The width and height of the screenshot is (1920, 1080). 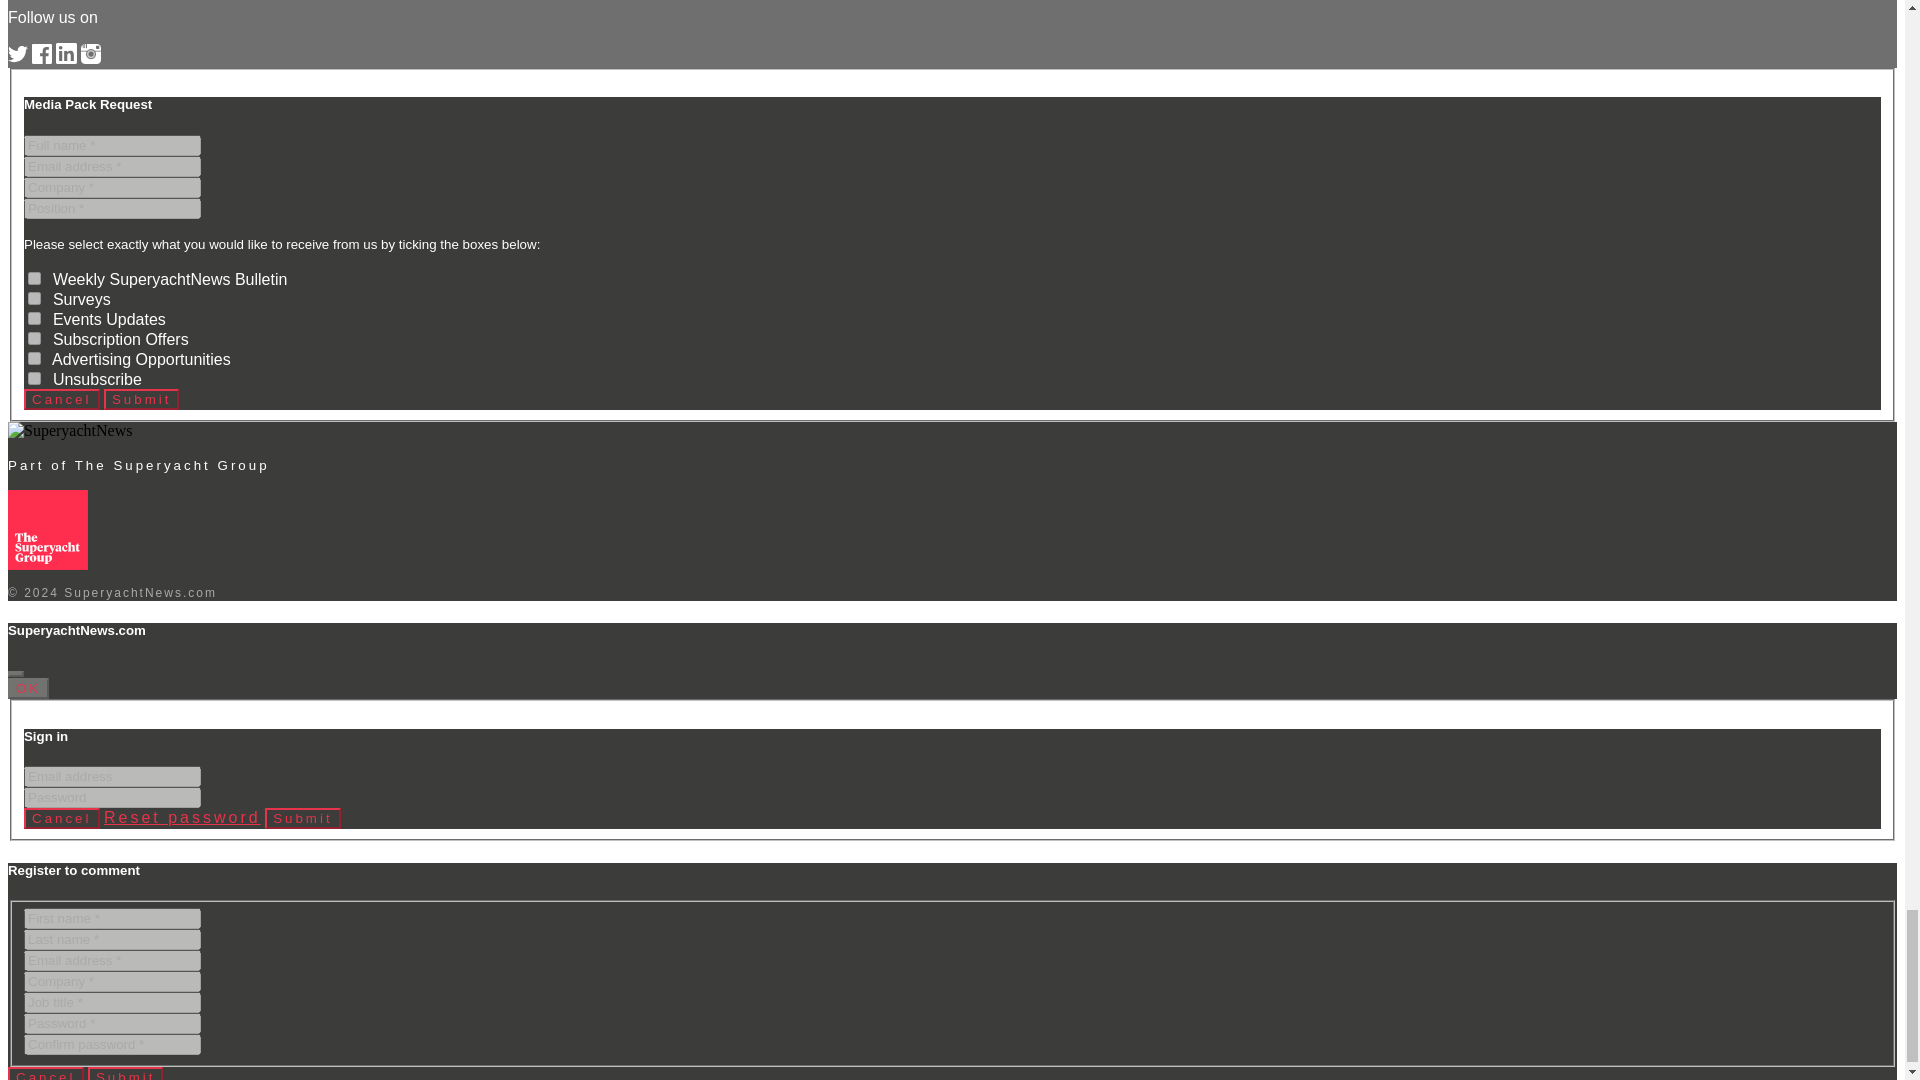 What do you see at coordinates (34, 318) in the screenshot?
I see `events` at bounding box center [34, 318].